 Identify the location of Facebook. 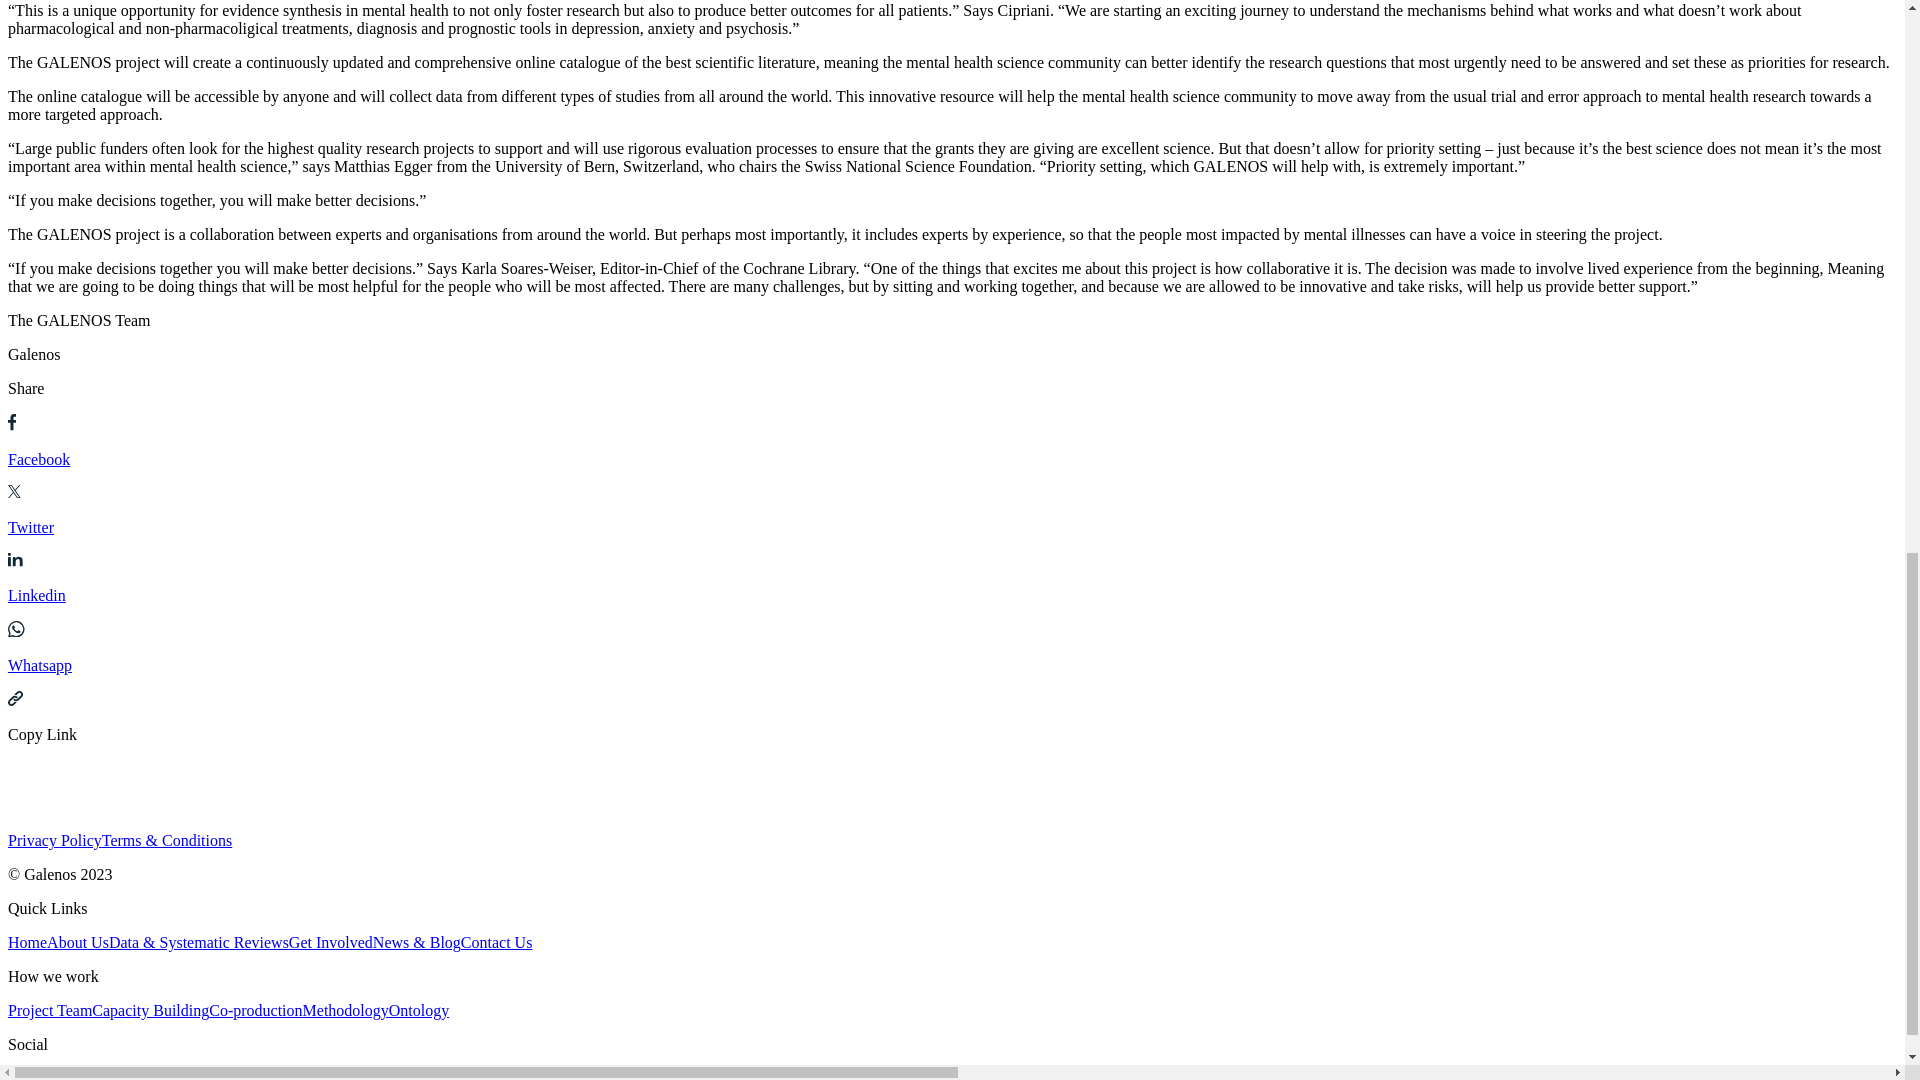
(952, 459).